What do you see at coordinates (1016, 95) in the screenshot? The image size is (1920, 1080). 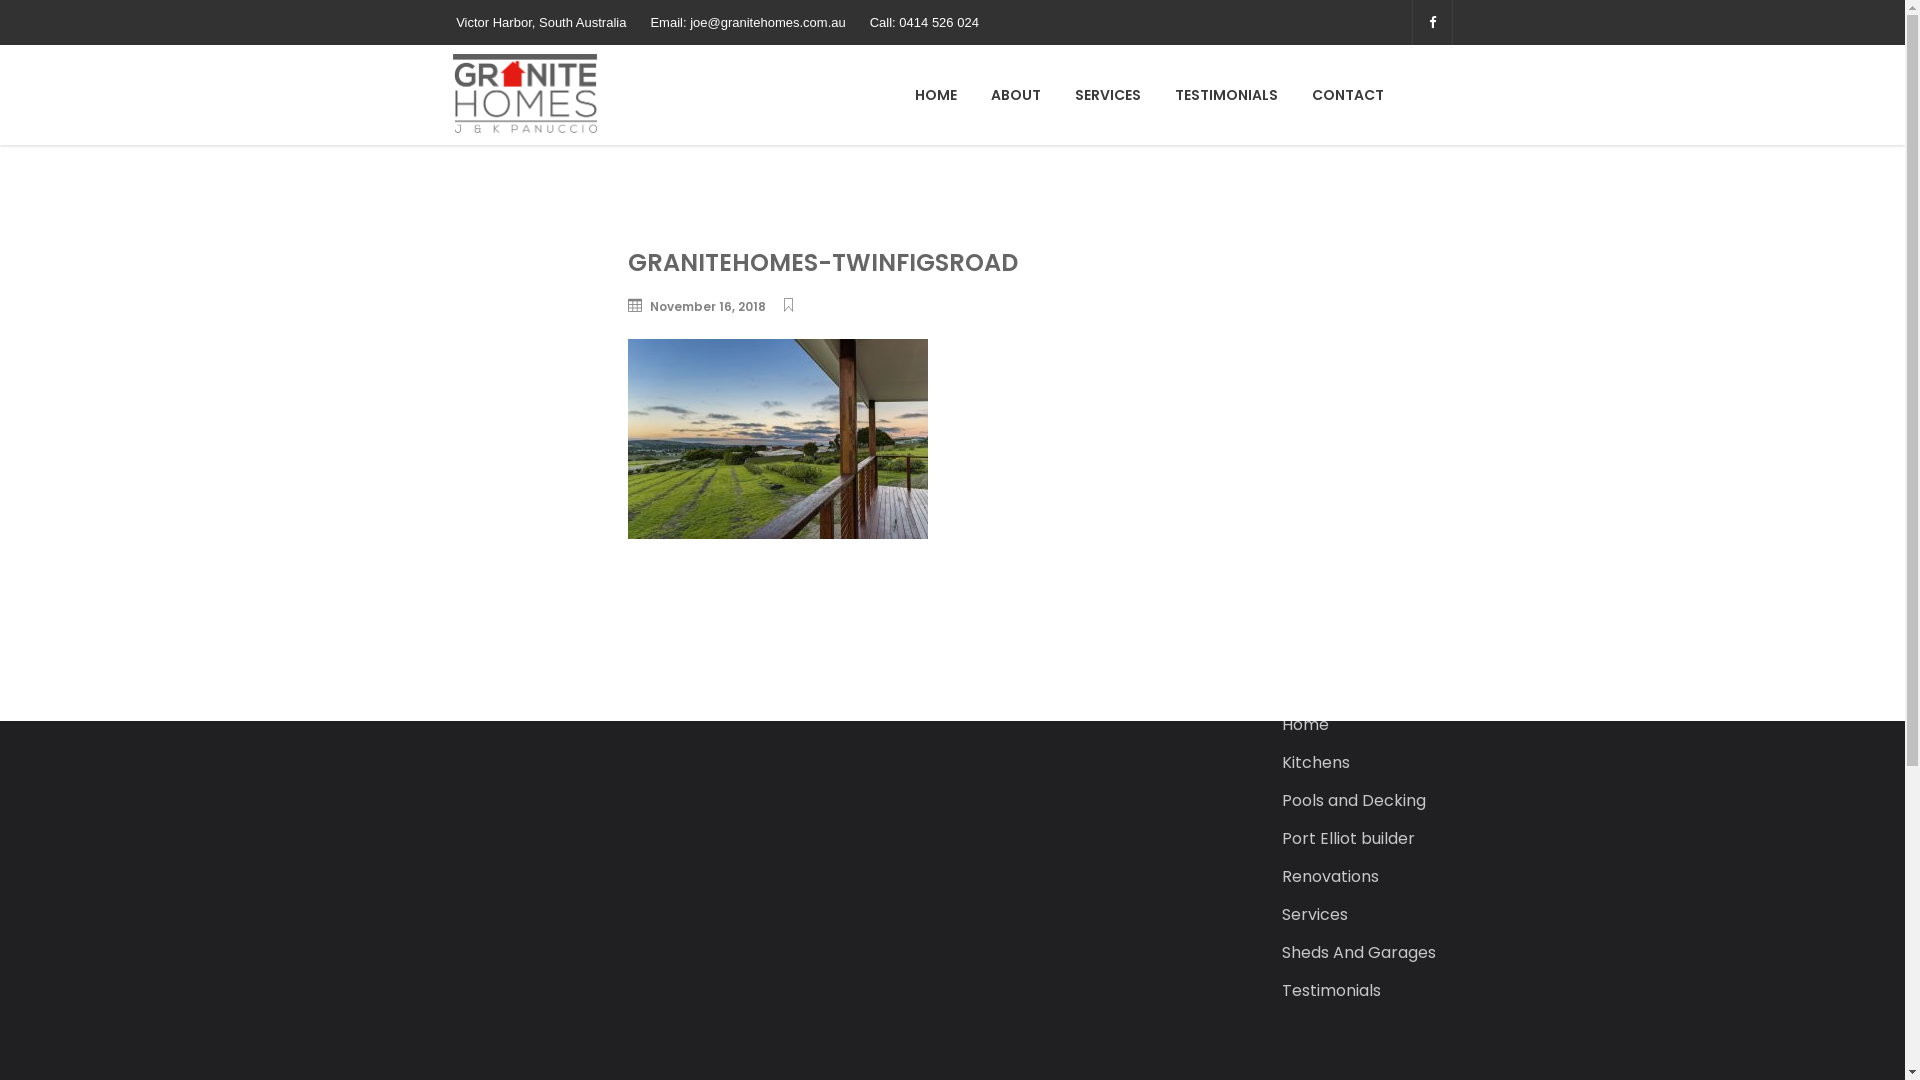 I see `ABOUT` at bounding box center [1016, 95].